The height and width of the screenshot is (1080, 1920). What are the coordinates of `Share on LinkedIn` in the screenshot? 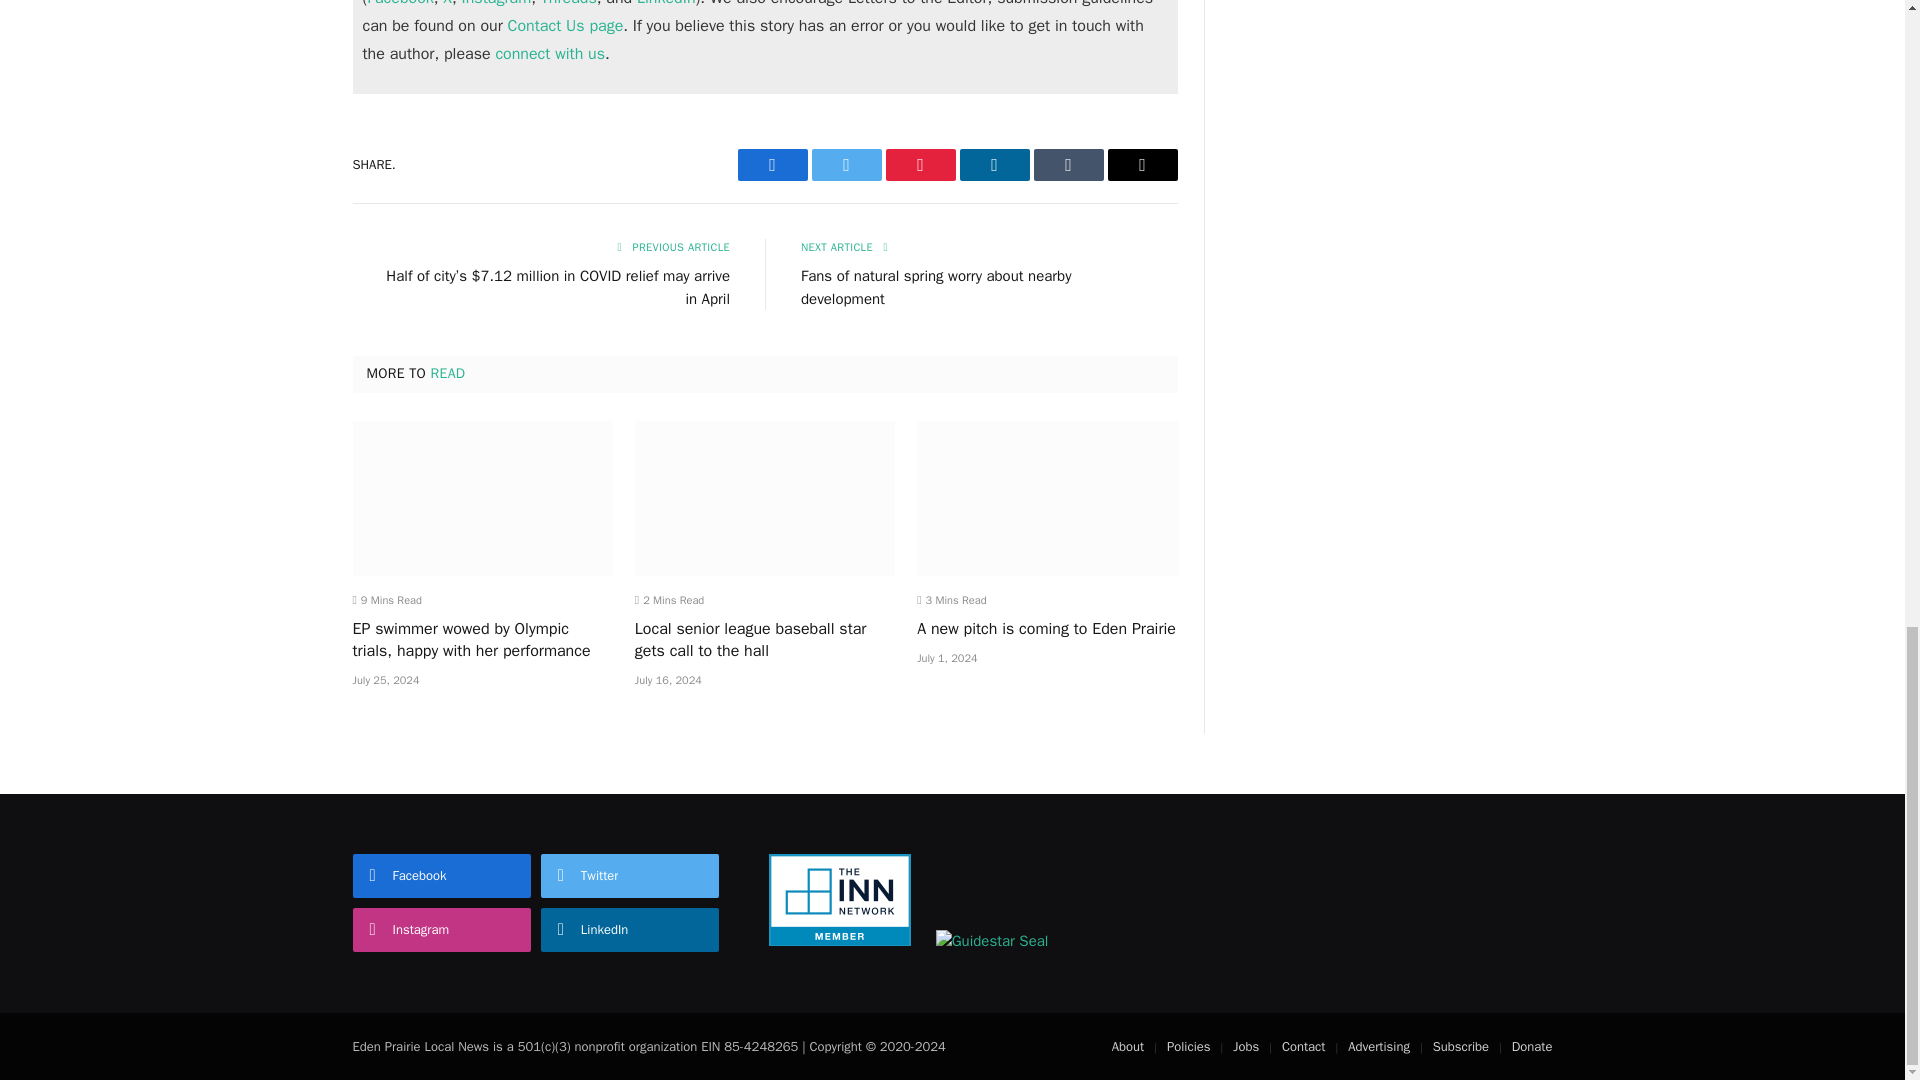 It's located at (994, 165).